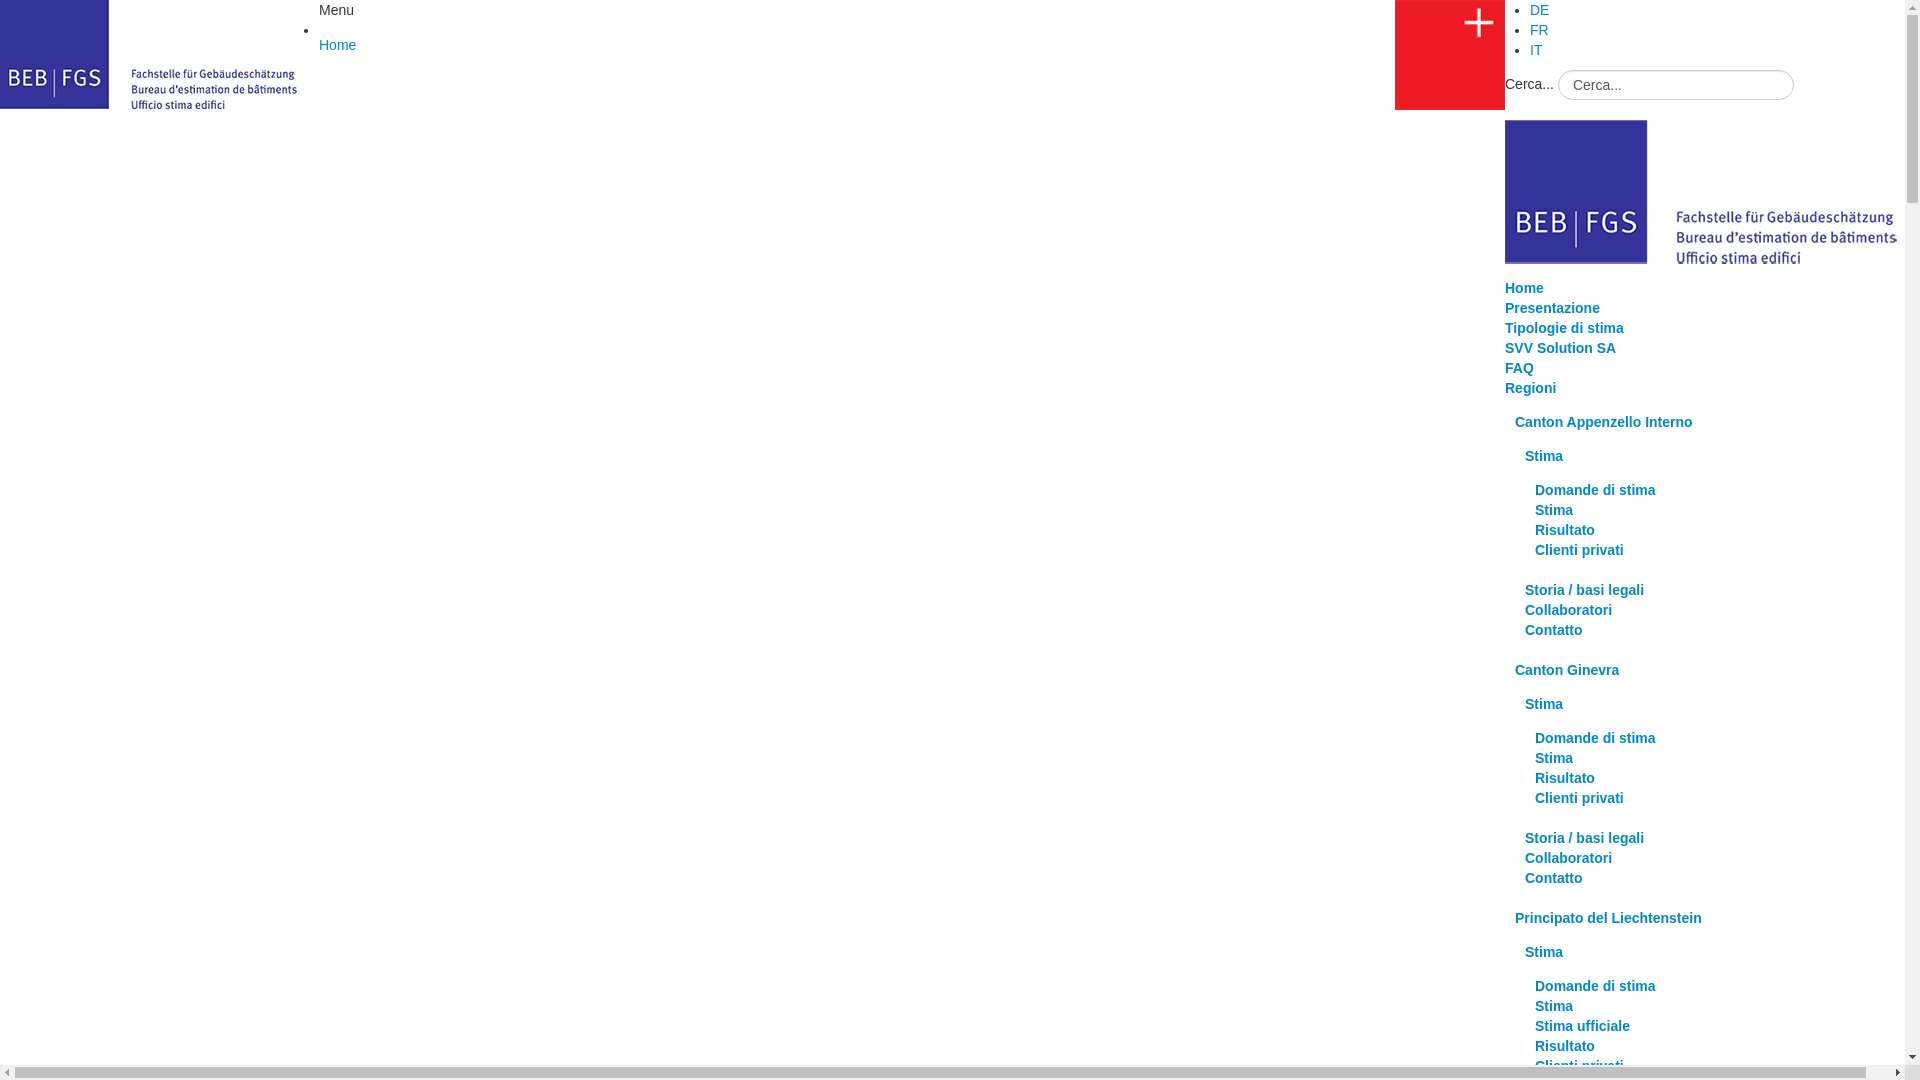 The image size is (1920, 1080). What do you see at coordinates (1540, 10) in the screenshot?
I see `DE` at bounding box center [1540, 10].